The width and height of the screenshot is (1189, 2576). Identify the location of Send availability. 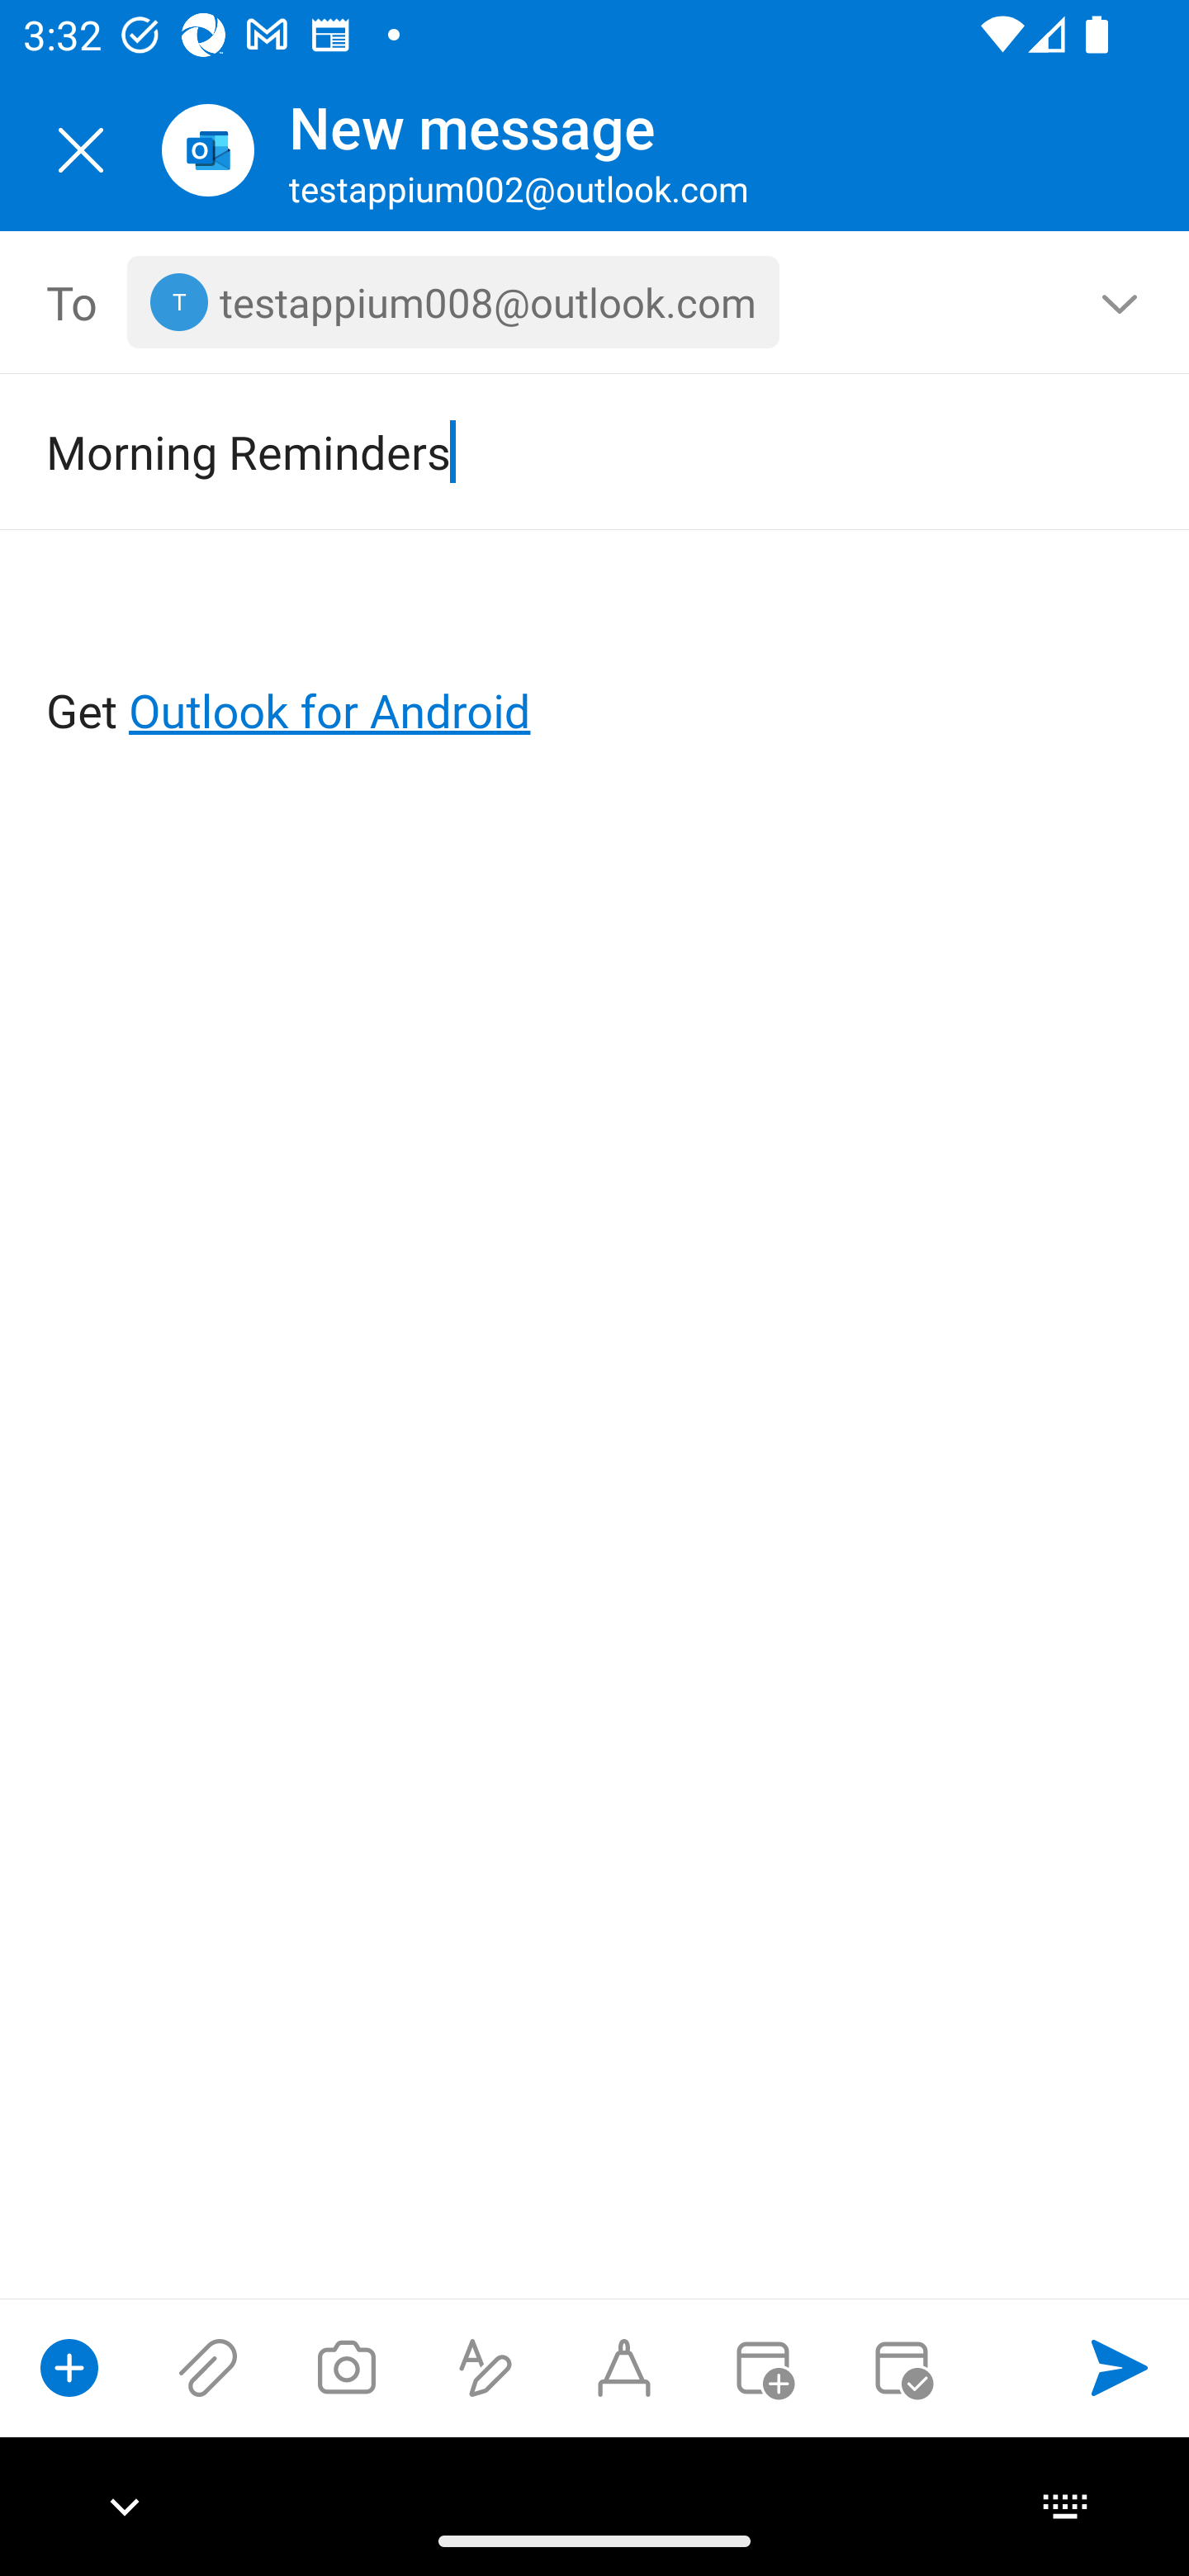
(902, 2367).